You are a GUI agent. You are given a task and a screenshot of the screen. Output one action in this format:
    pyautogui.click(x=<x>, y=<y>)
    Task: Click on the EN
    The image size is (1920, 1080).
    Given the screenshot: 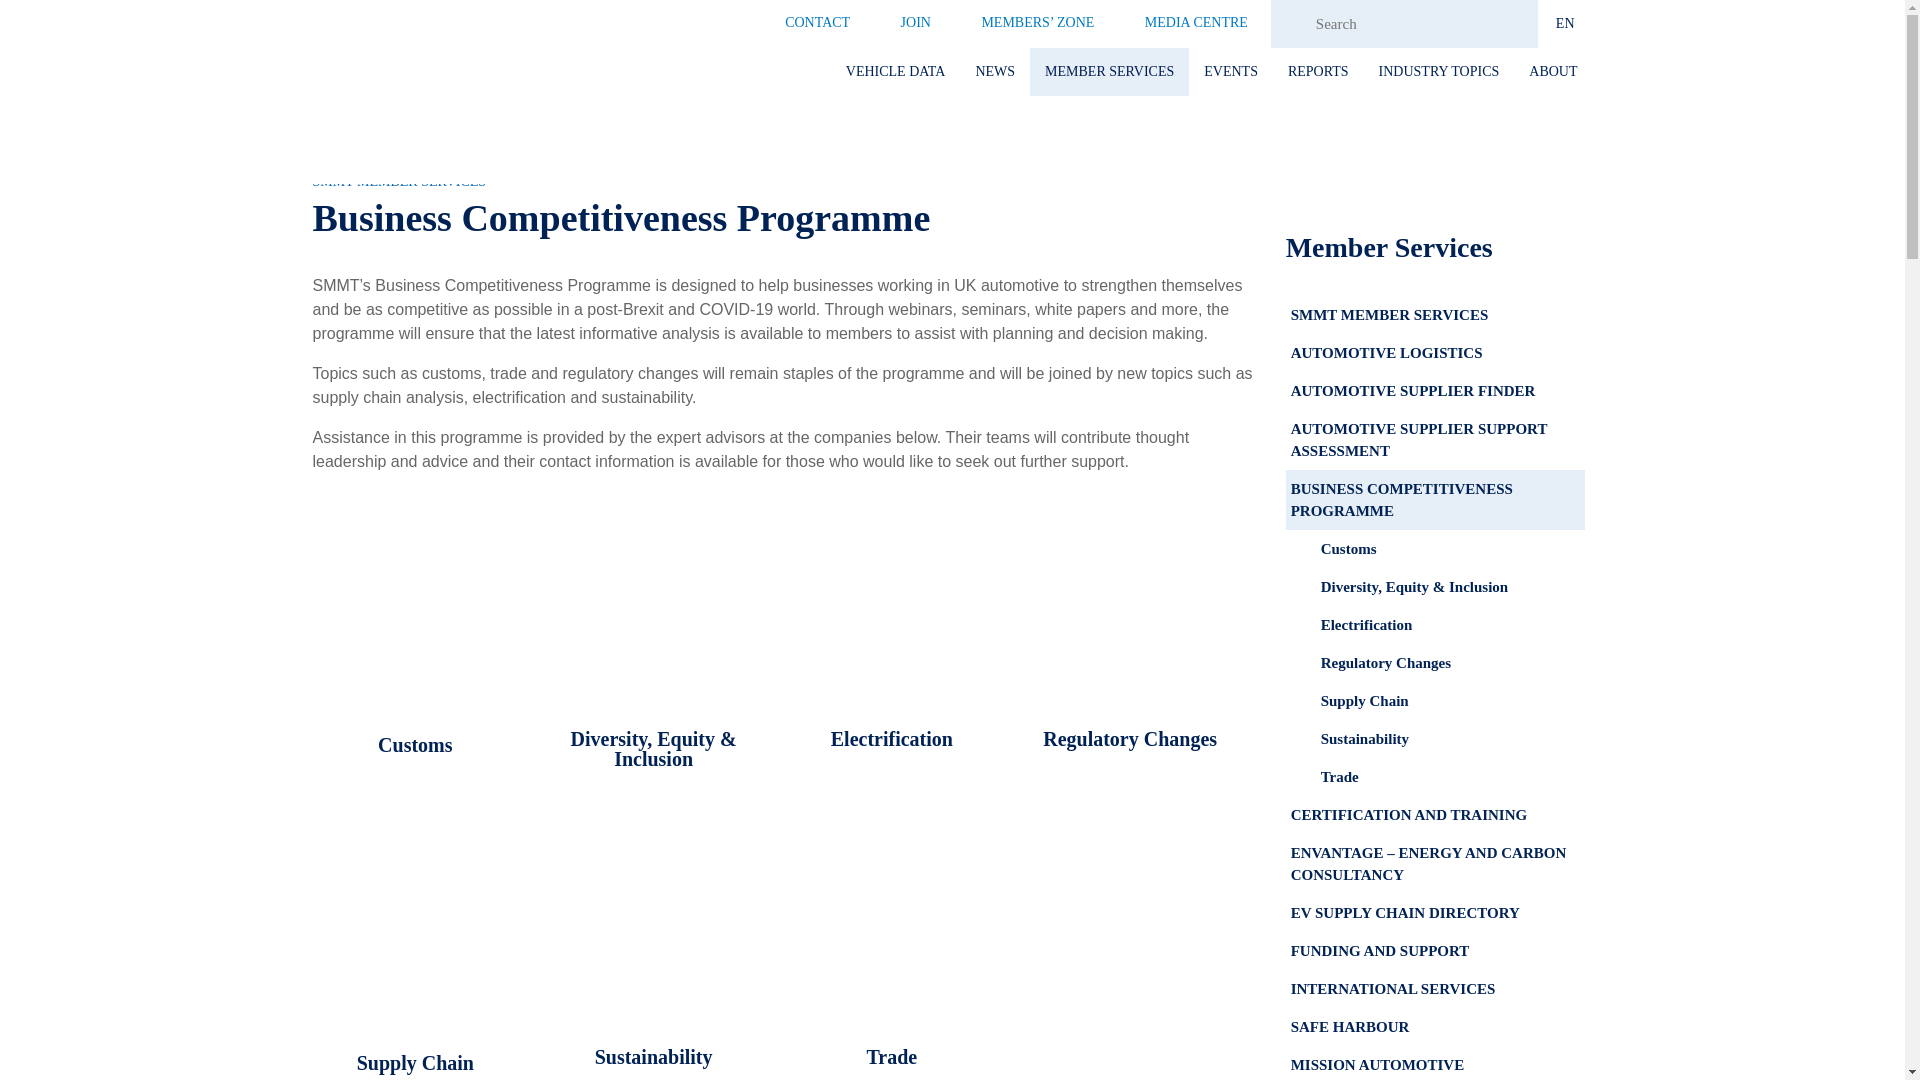 What is the action you would take?
    pyautogui.click(x=1565, y=24)
    